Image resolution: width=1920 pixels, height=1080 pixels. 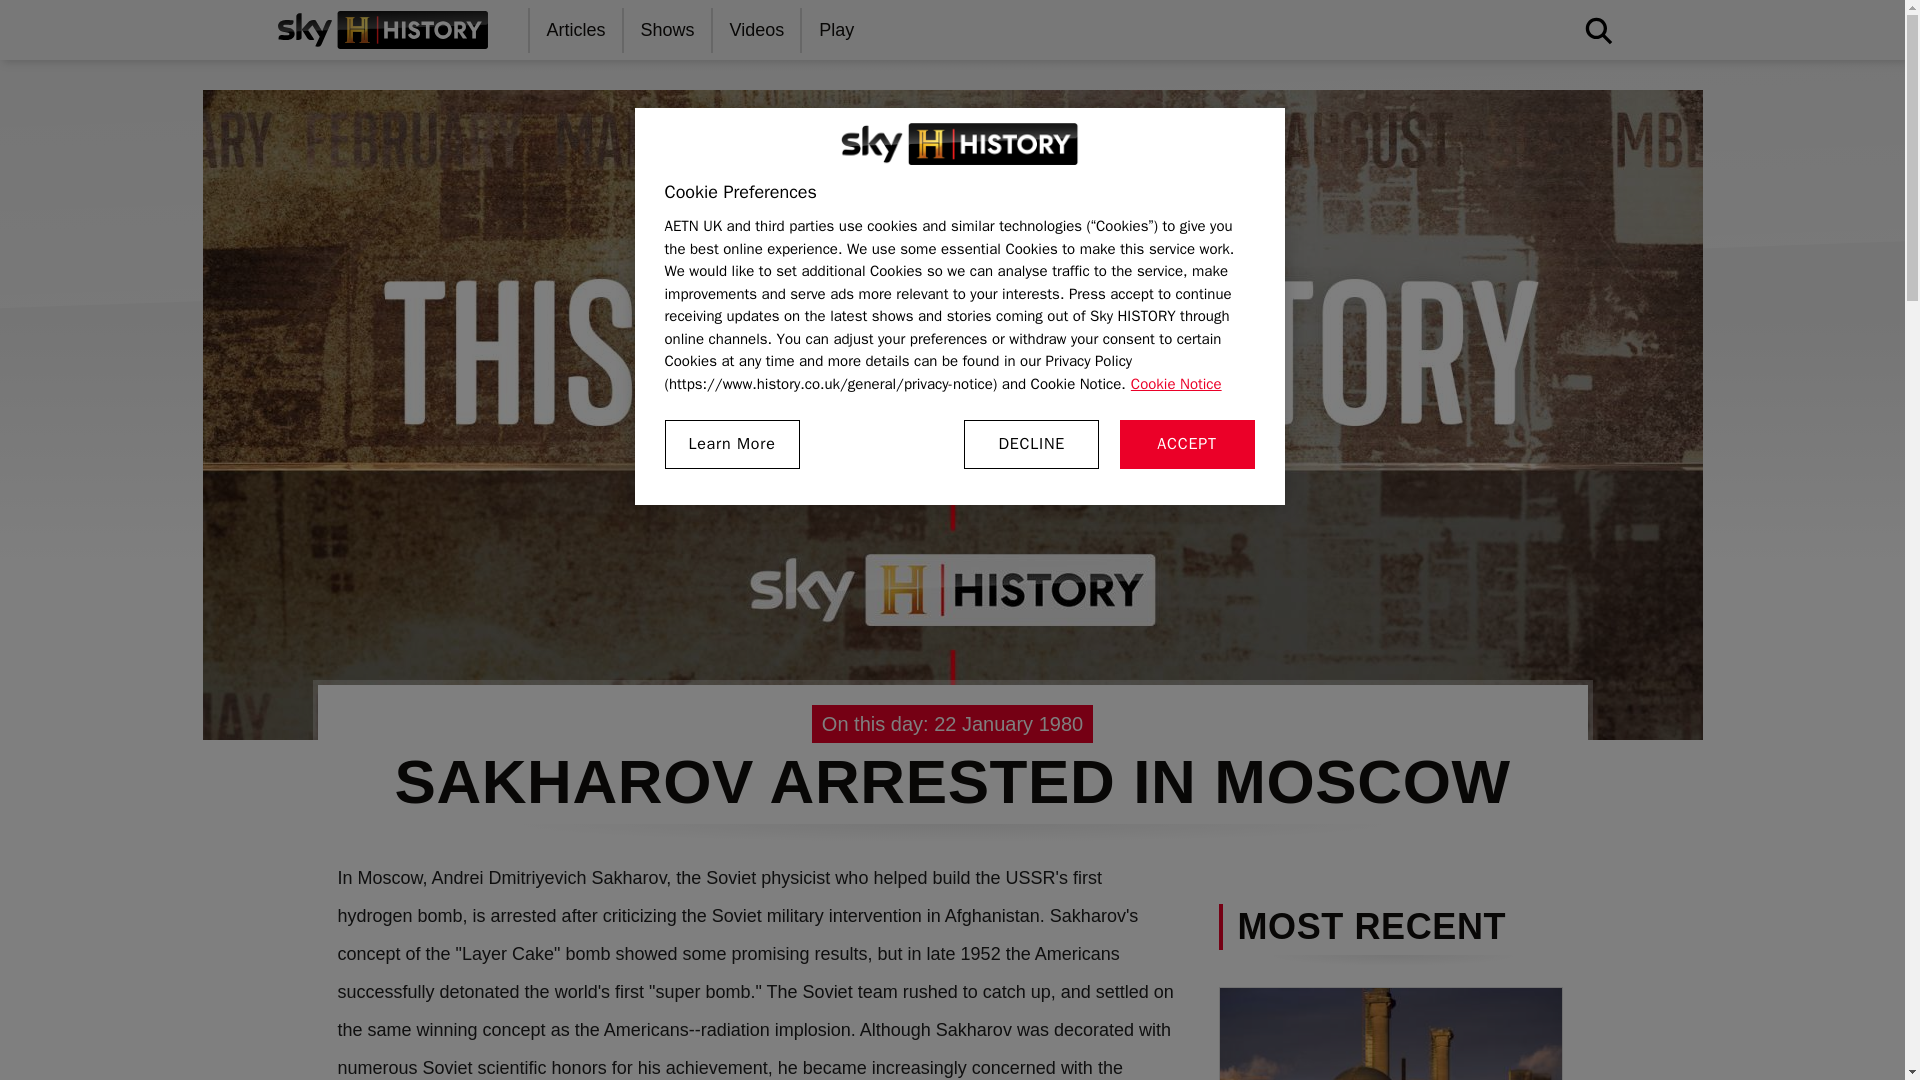 I want to click on Sky HISTORY, so click(x=960, y=144).